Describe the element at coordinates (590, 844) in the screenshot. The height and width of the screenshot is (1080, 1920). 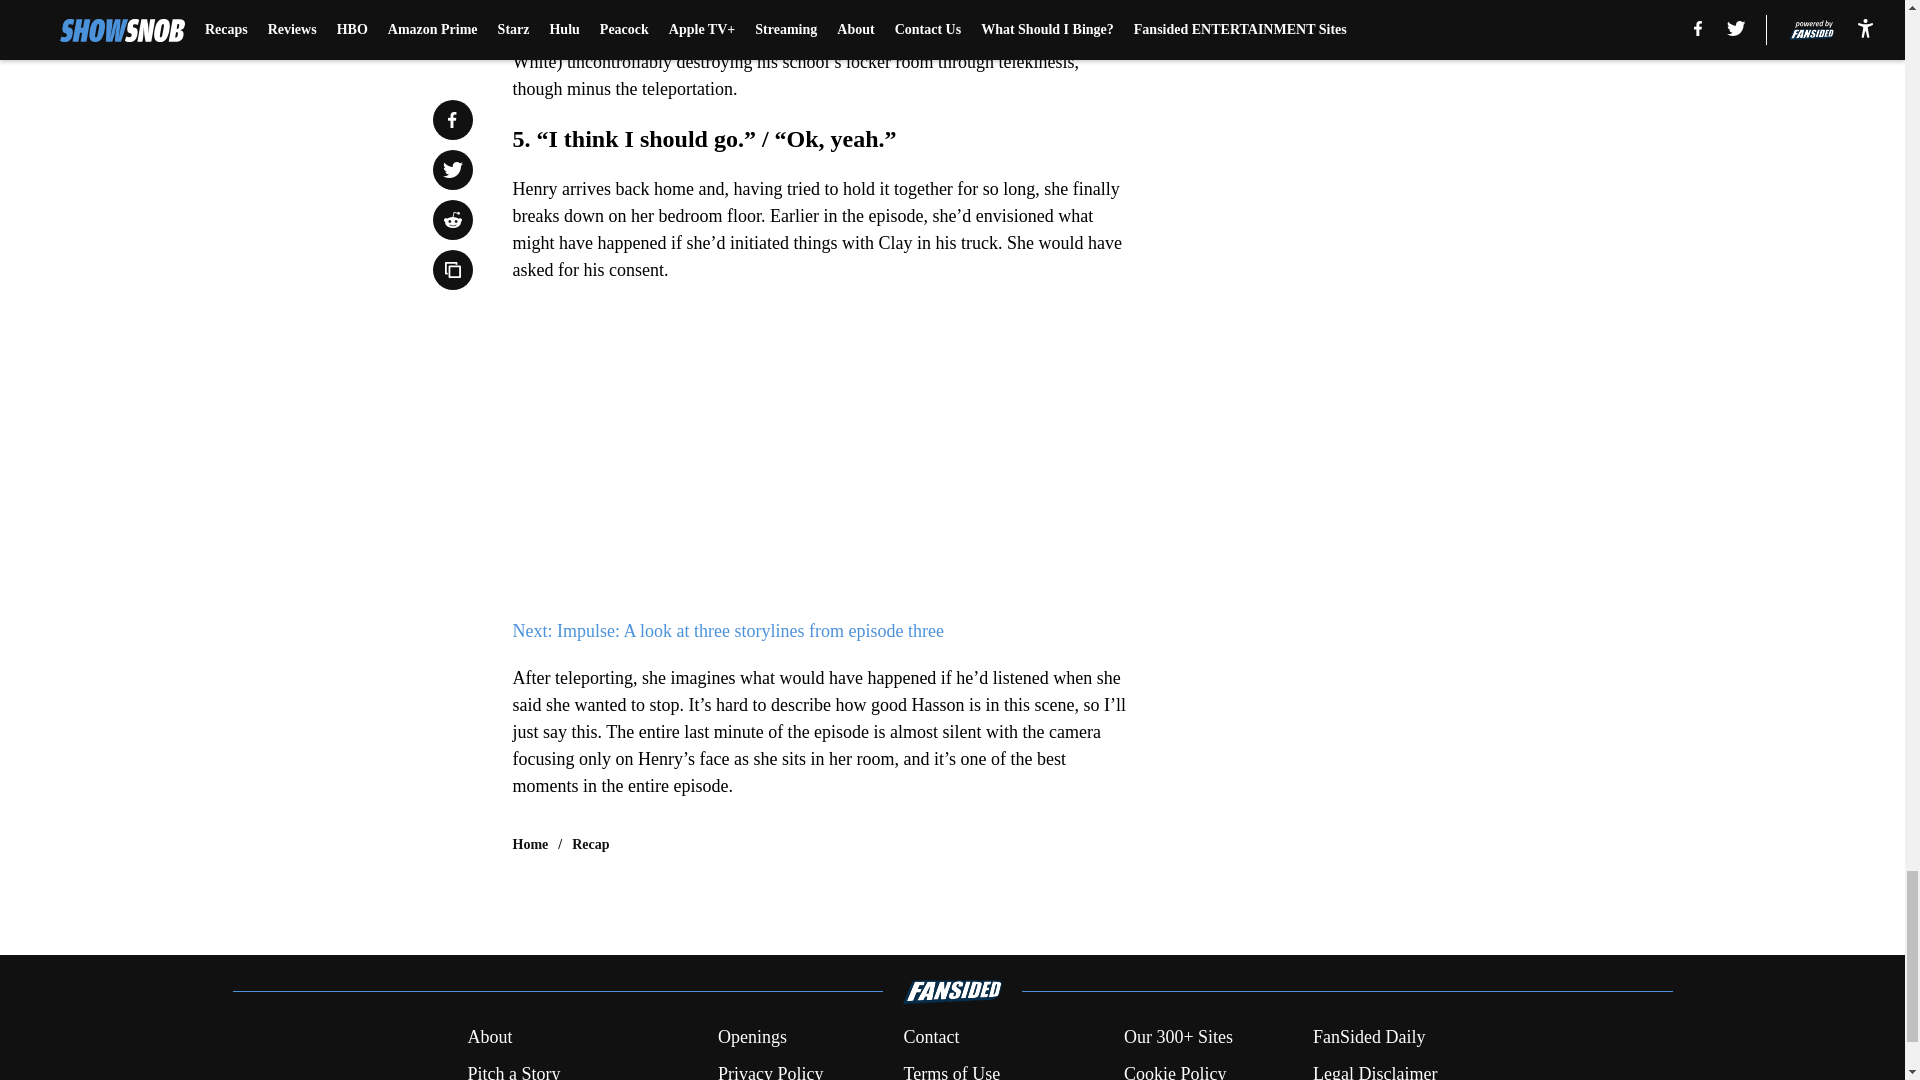
I see `Recap` at that location.